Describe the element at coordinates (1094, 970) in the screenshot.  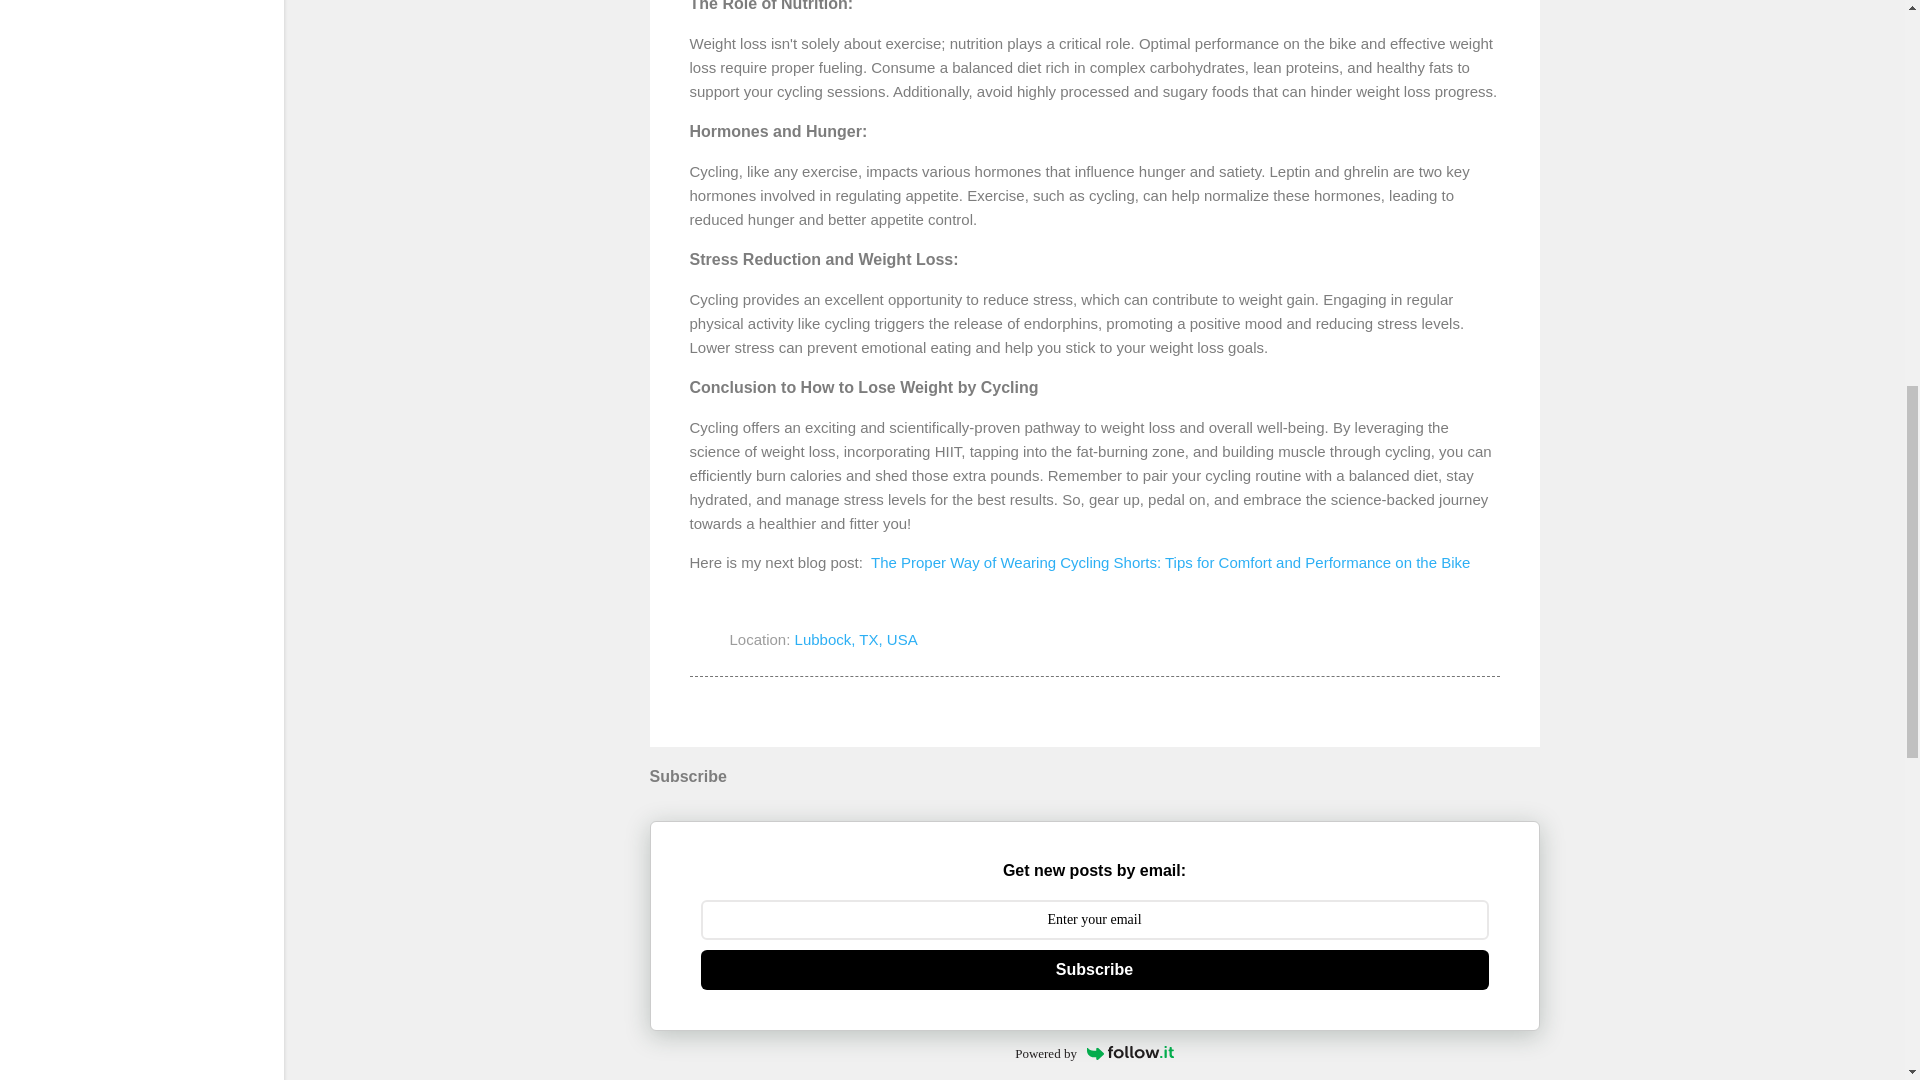
I see `Subscribe` at that location.